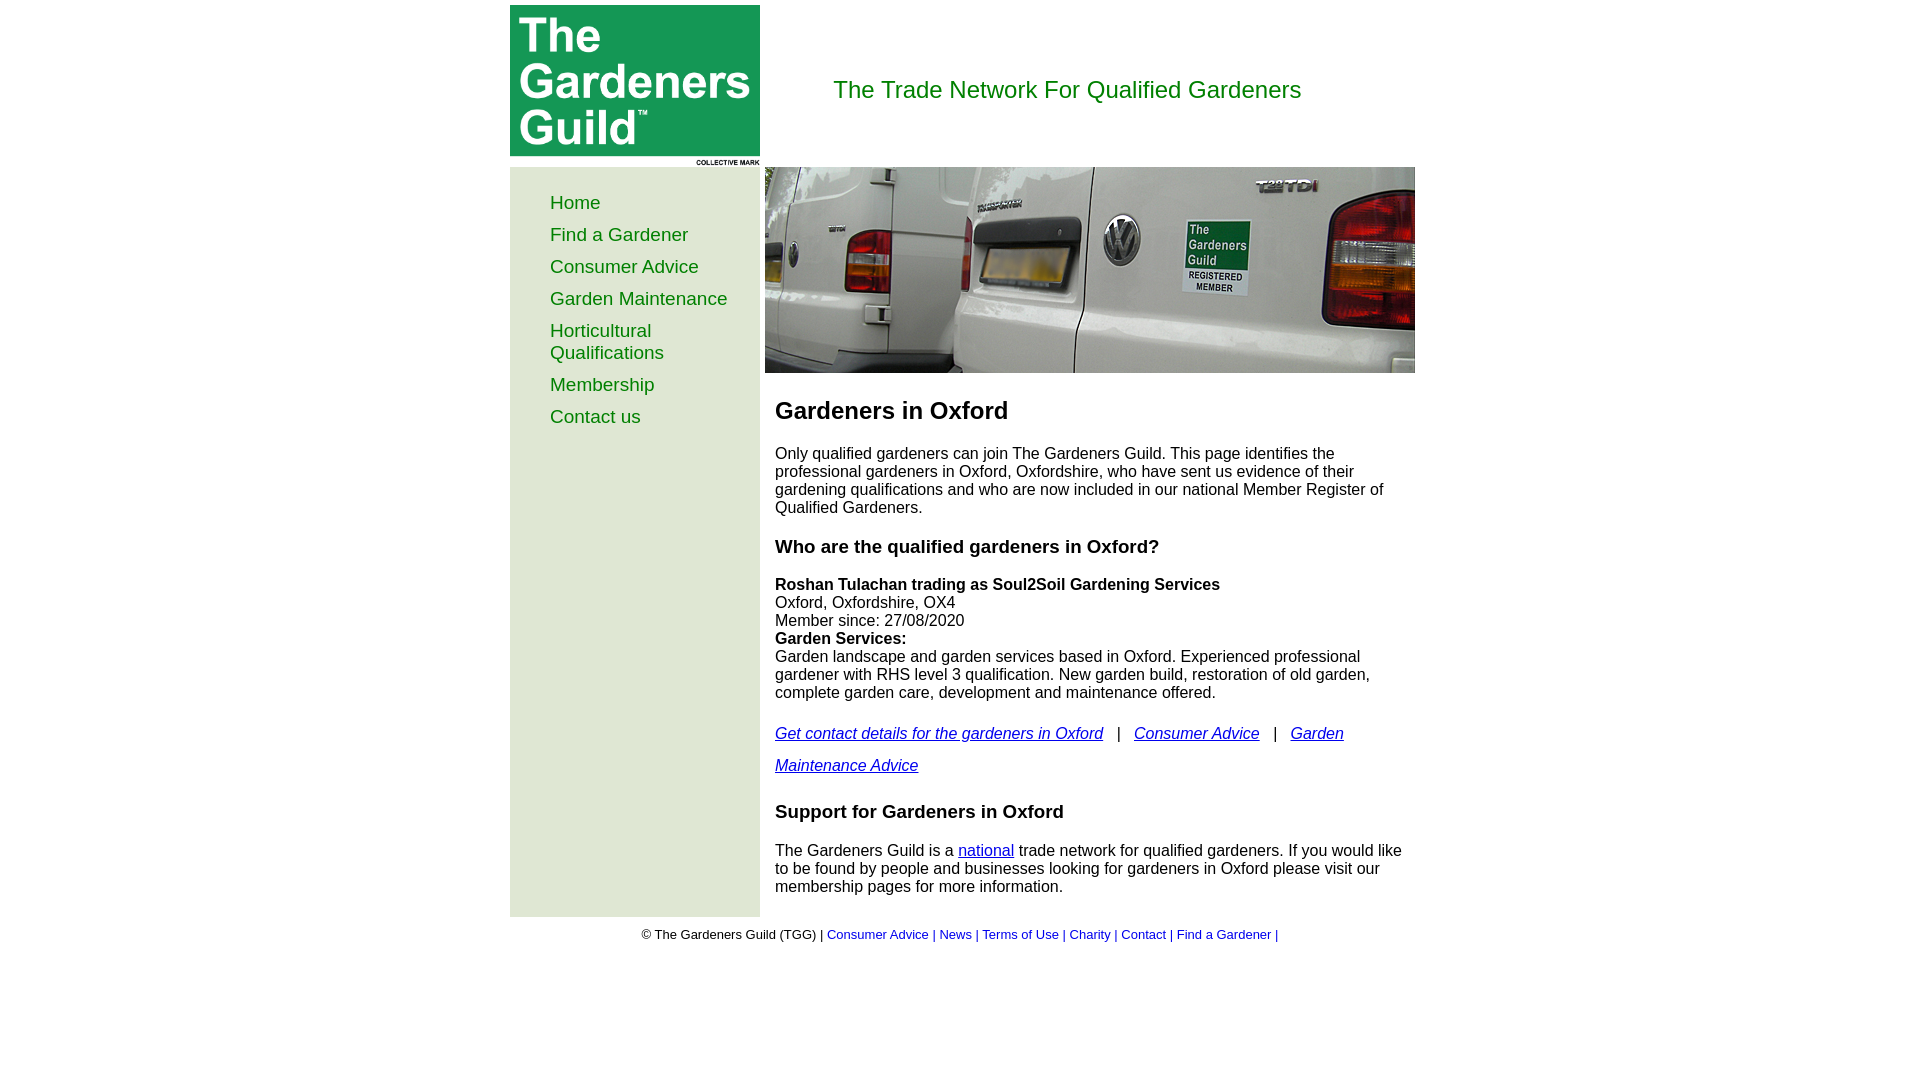 The image size is (1920, 1080). I want to click on Find a Gardener, so click(618, 234).